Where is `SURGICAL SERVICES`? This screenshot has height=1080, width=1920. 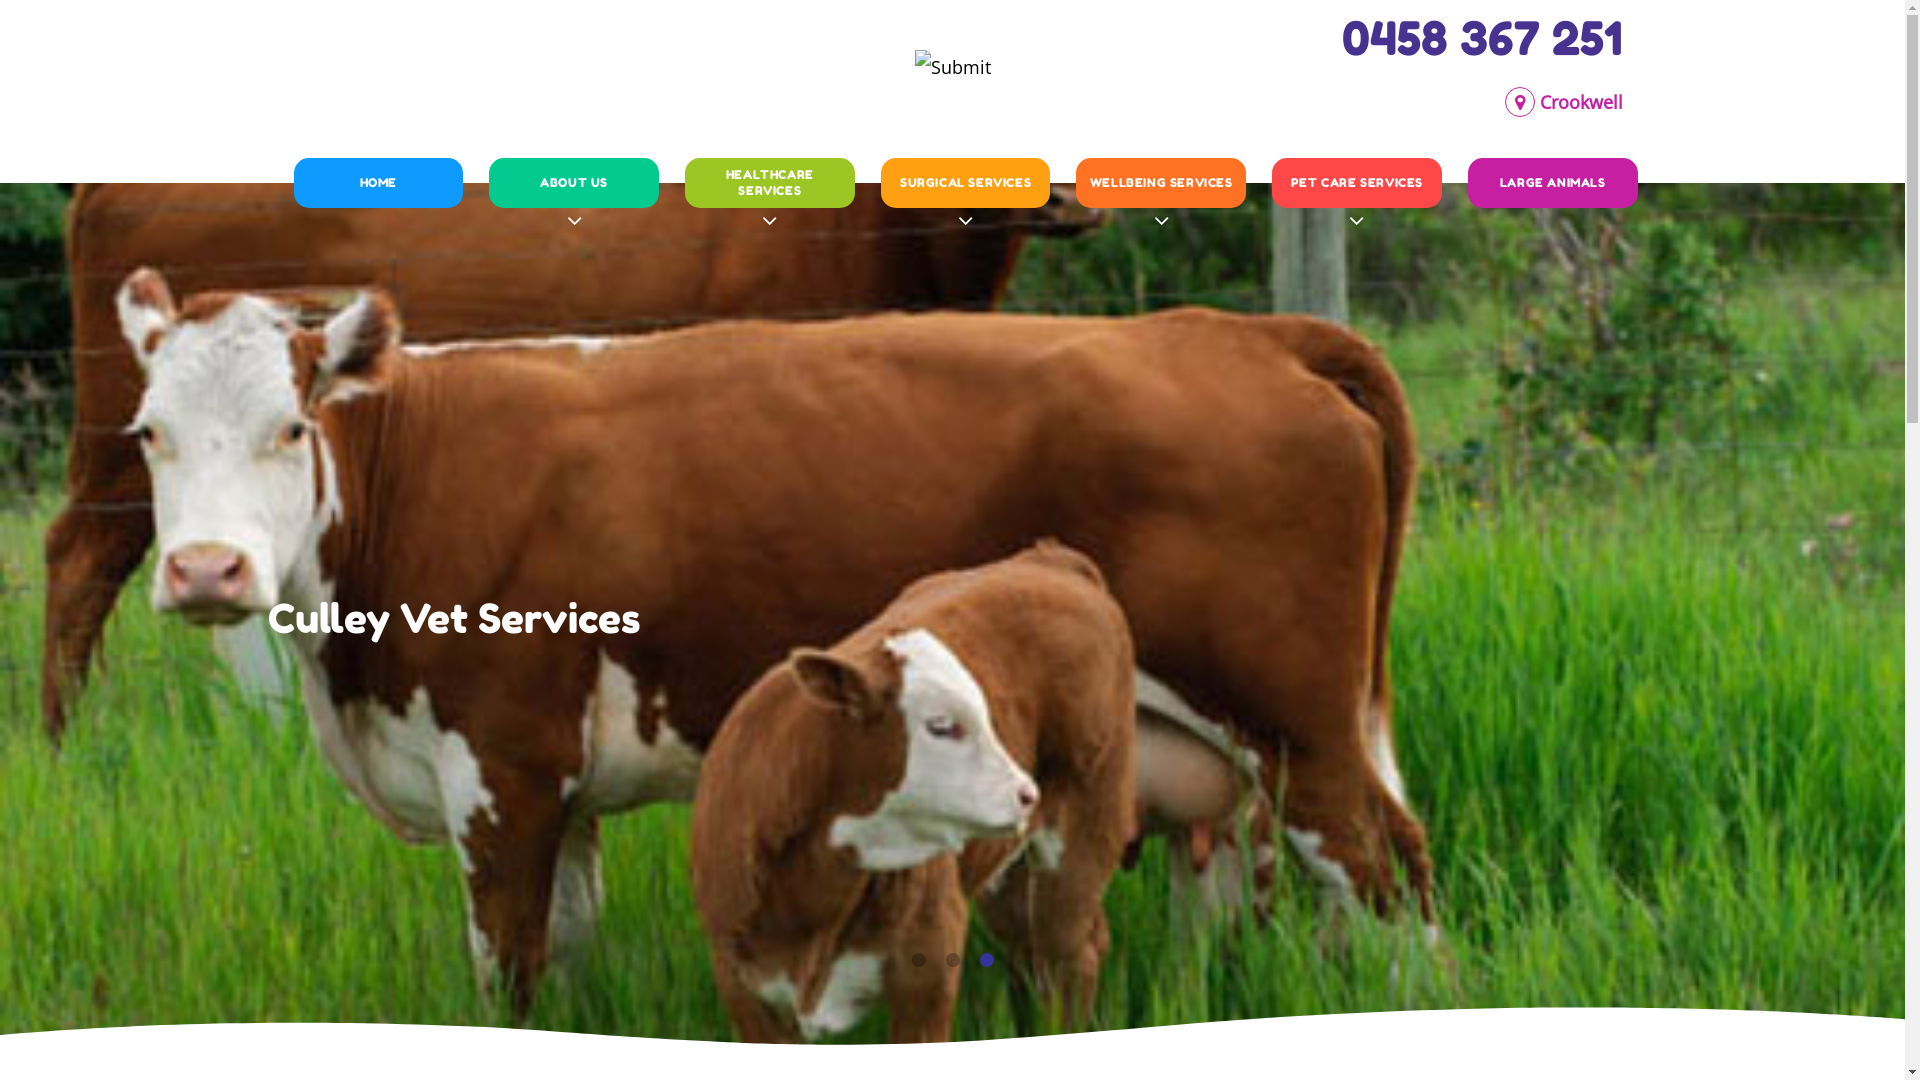 SURGICAL SERVICES is located at coordinates (966, 183).